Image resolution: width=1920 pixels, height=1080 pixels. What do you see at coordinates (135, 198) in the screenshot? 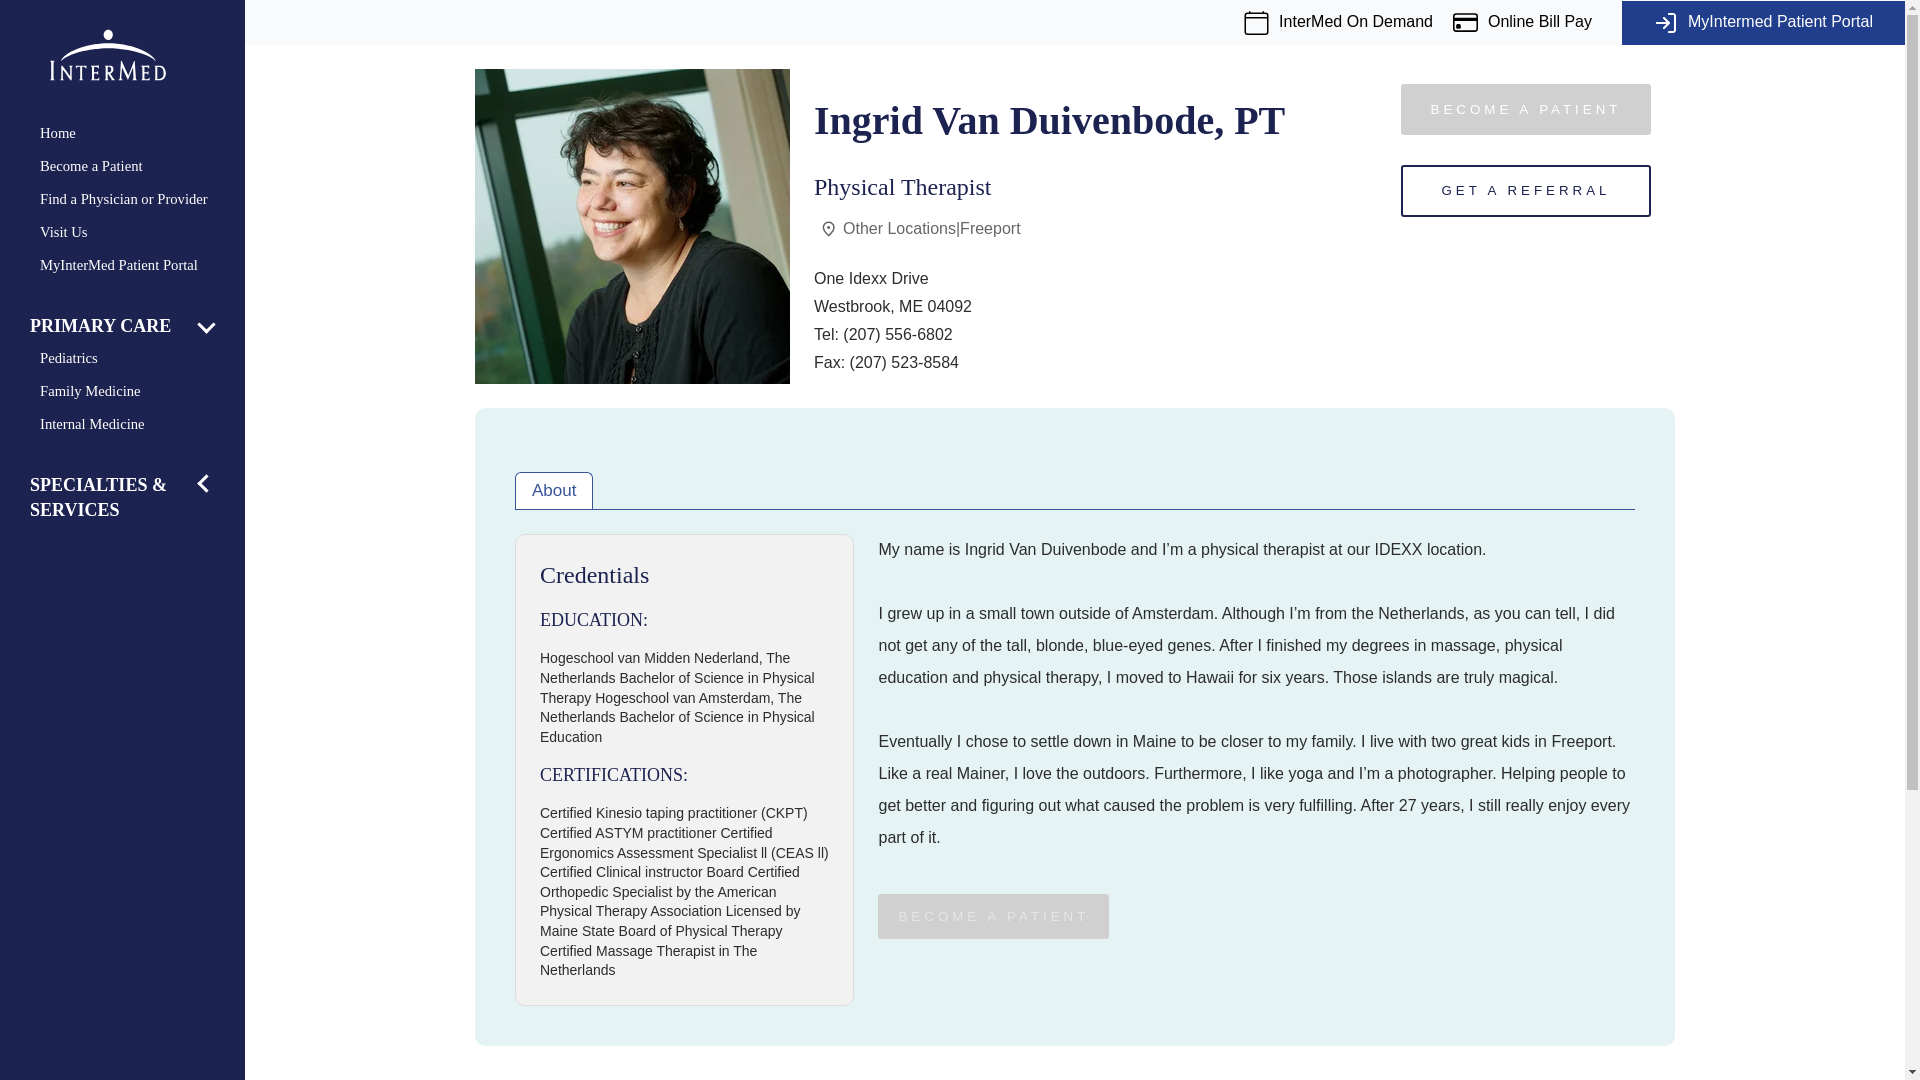
I see `Find a Physician or Provider` at bounding box center [135, 198].